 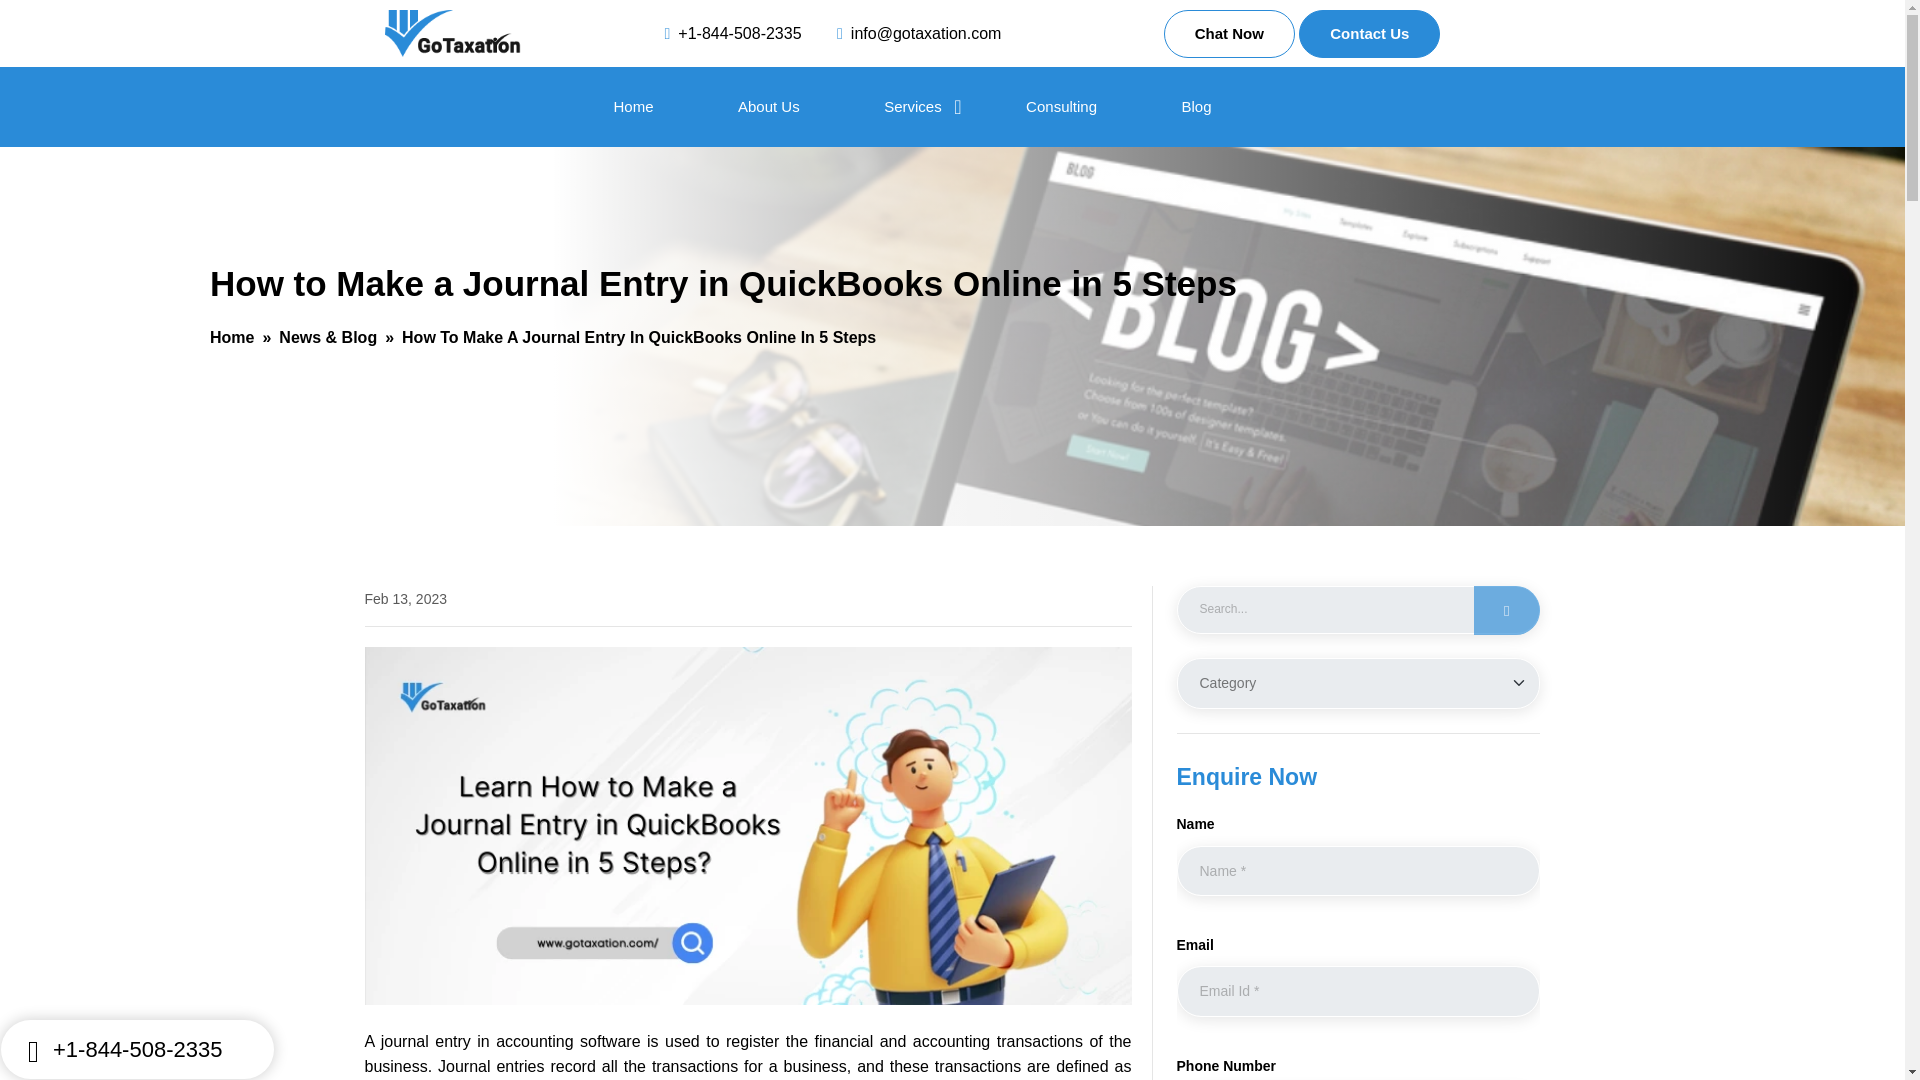 What do you see at coordinates (1196, 106) in the screenshot?
I see `Blog` at bounding box center [1196, 106].